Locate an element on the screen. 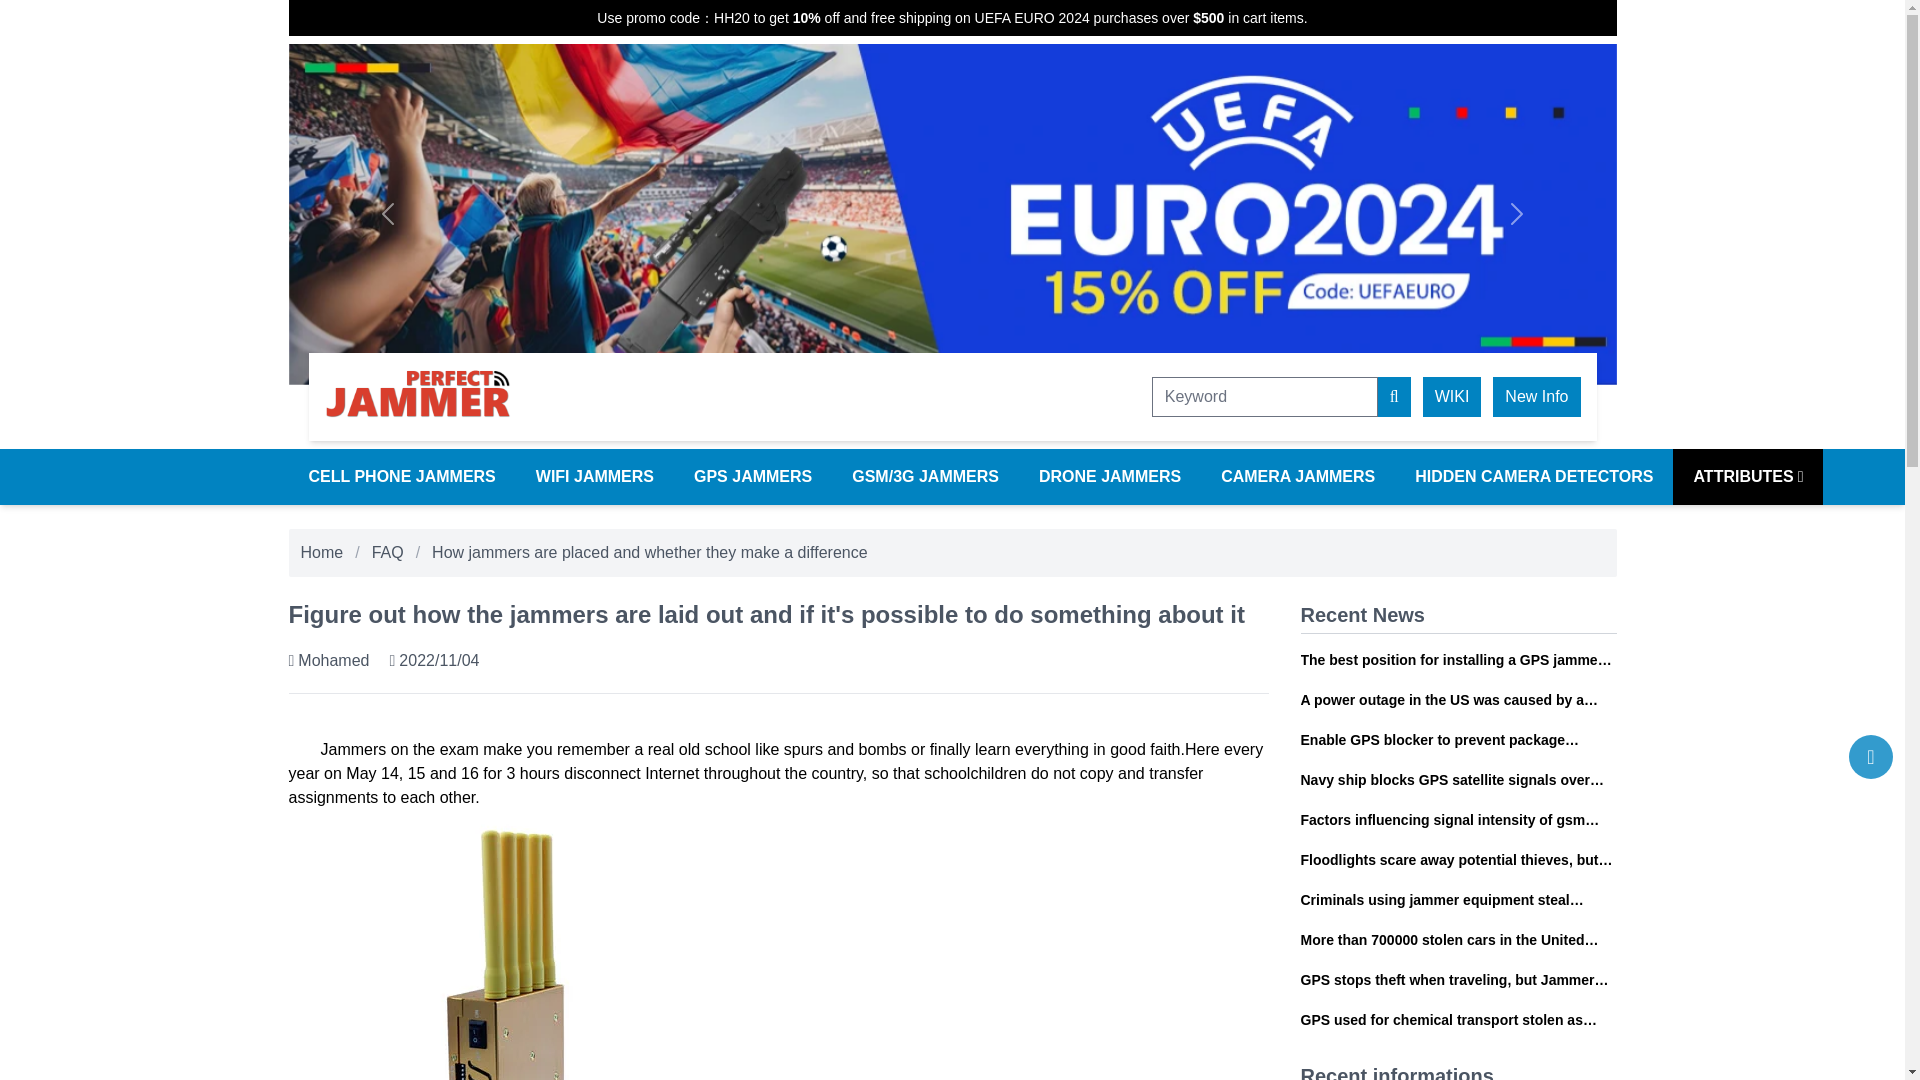  WIFI JAMMERS is located at coordinates (594, 477).